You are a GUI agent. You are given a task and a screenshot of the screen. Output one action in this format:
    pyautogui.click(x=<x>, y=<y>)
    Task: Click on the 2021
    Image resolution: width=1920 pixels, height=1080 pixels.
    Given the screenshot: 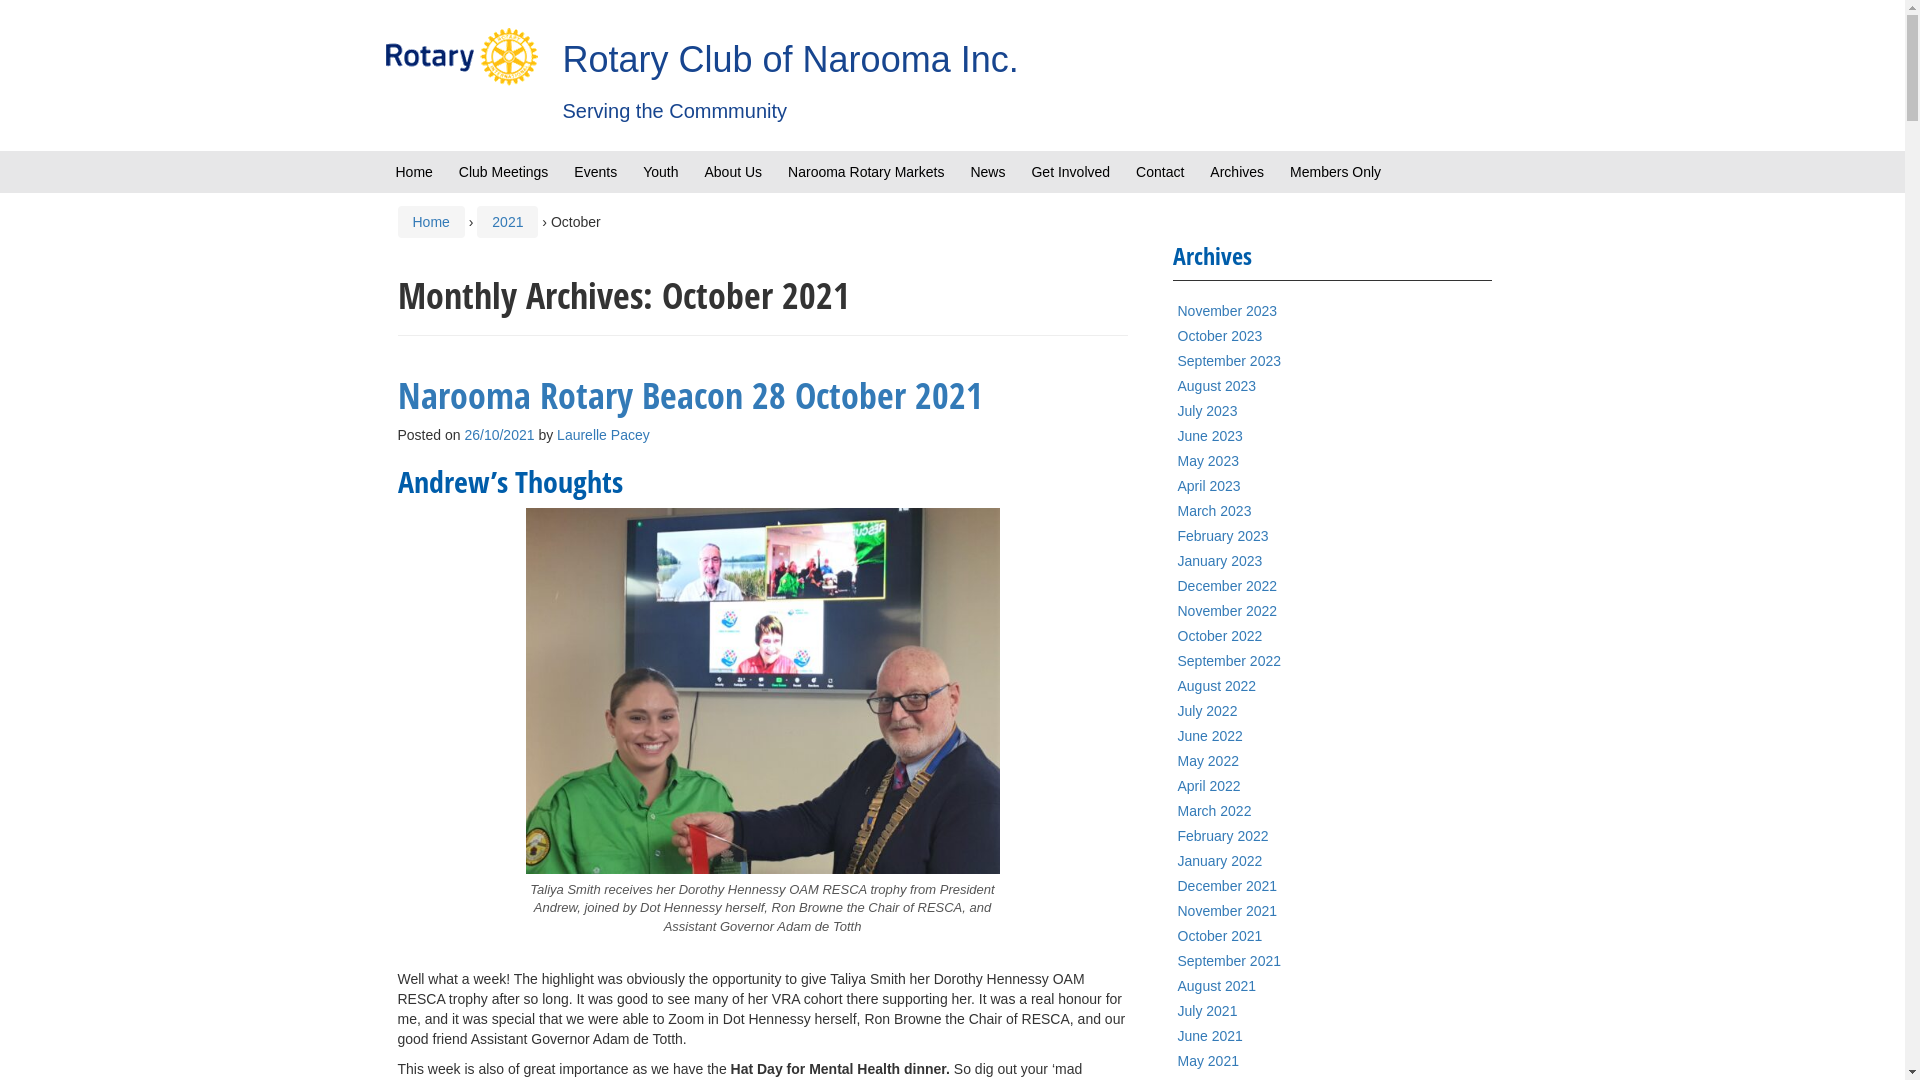 What is the action you would take?
    pyautogui.click(x=507, y=222)
    